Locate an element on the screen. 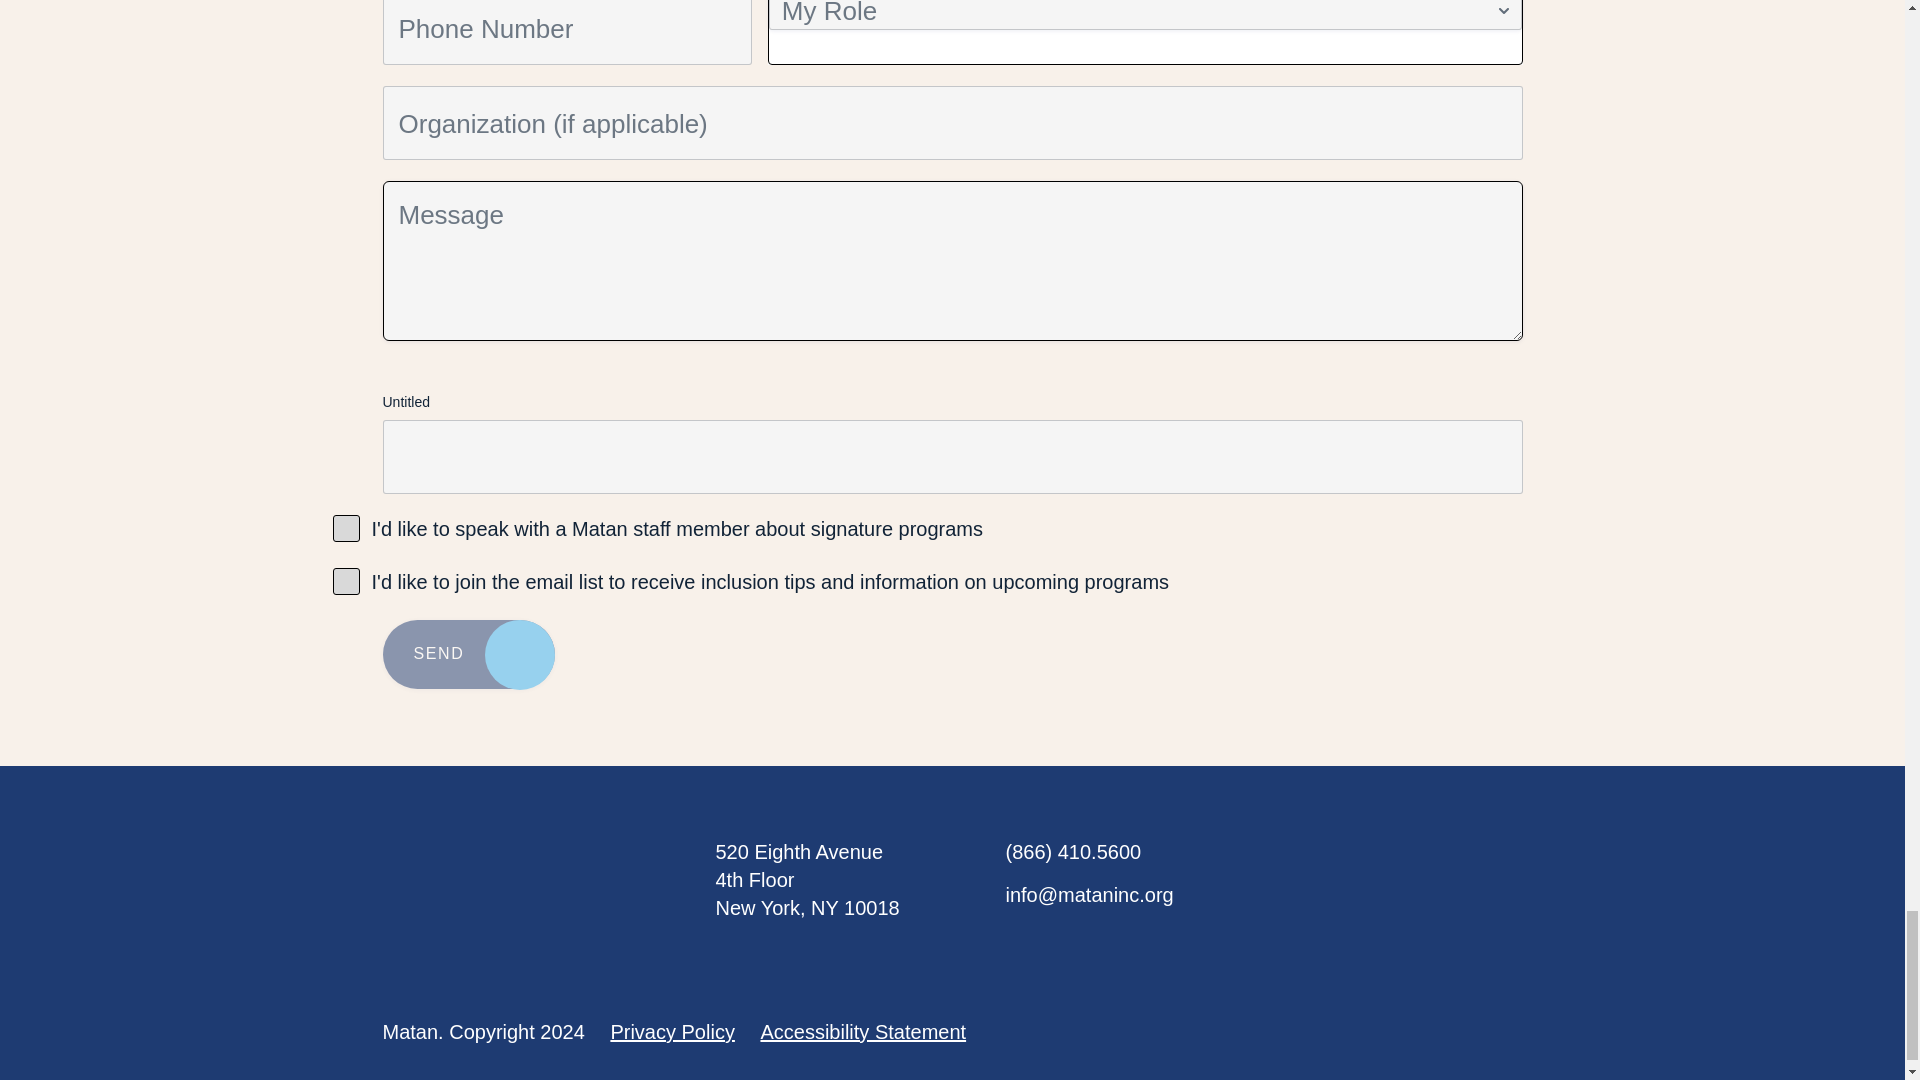  SEND is located at coordinates (468, 654).